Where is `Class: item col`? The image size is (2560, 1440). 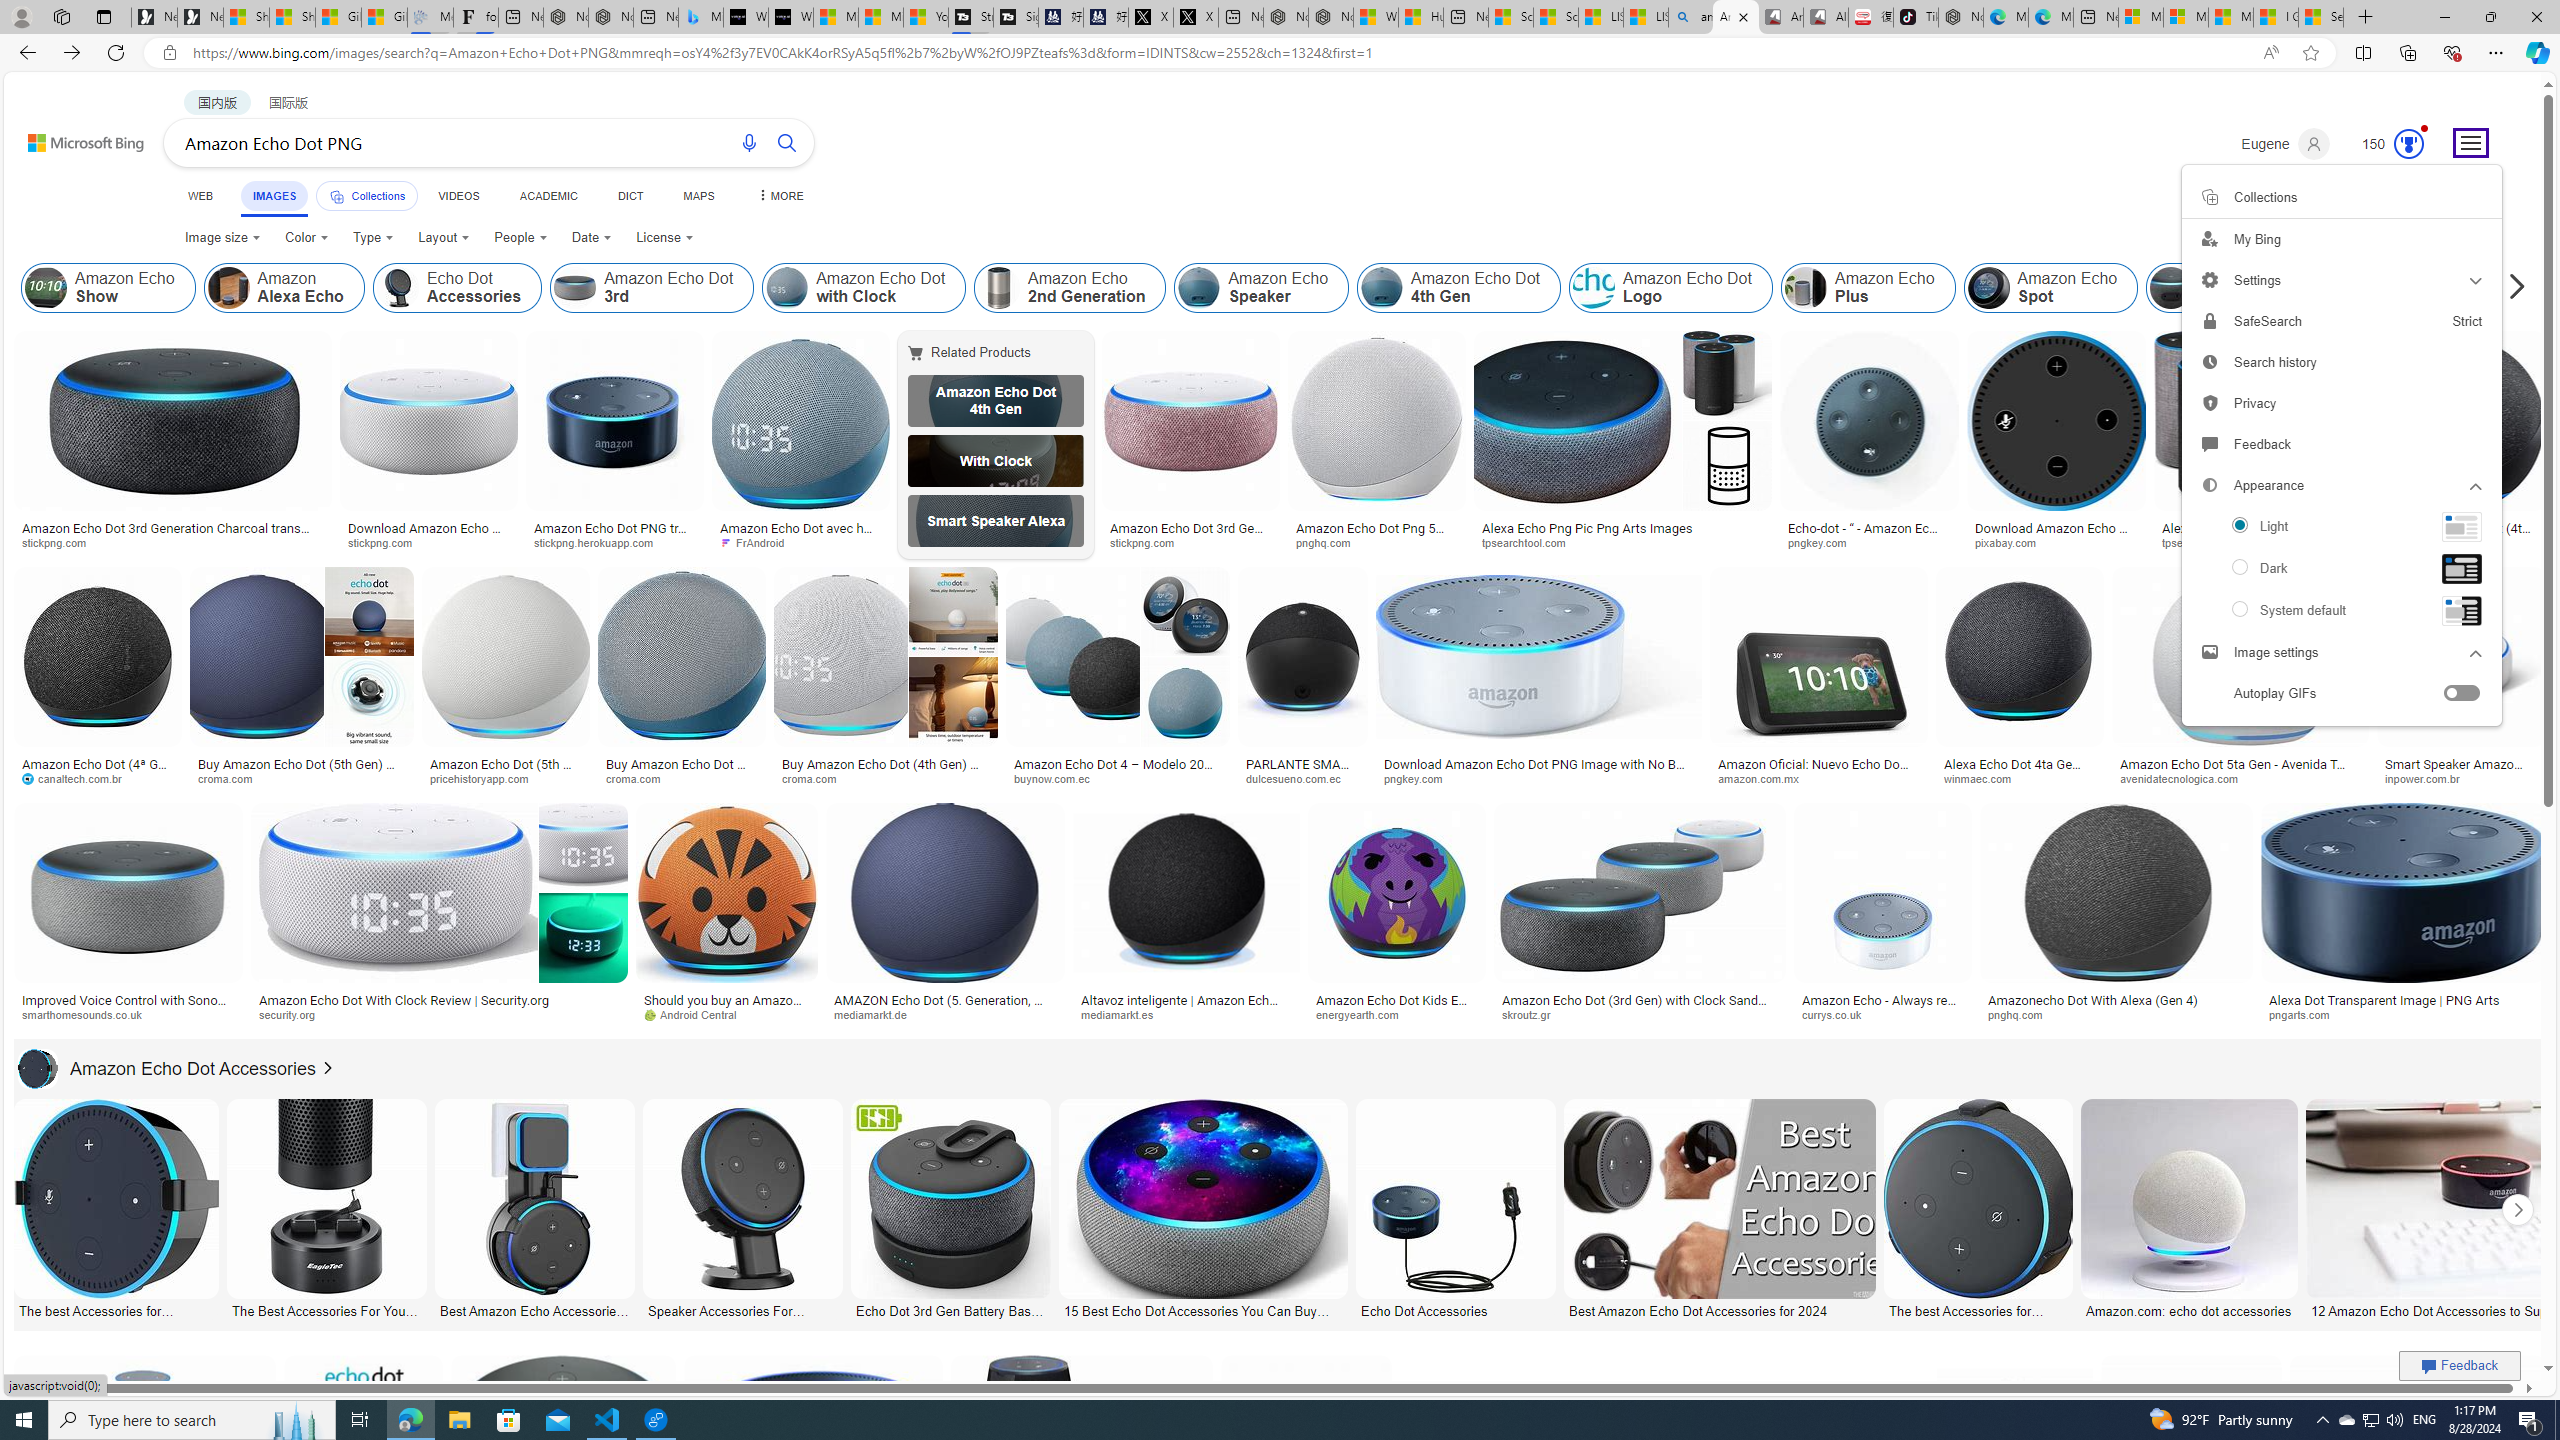 Class: item col is located at coordinates (2442, 288).